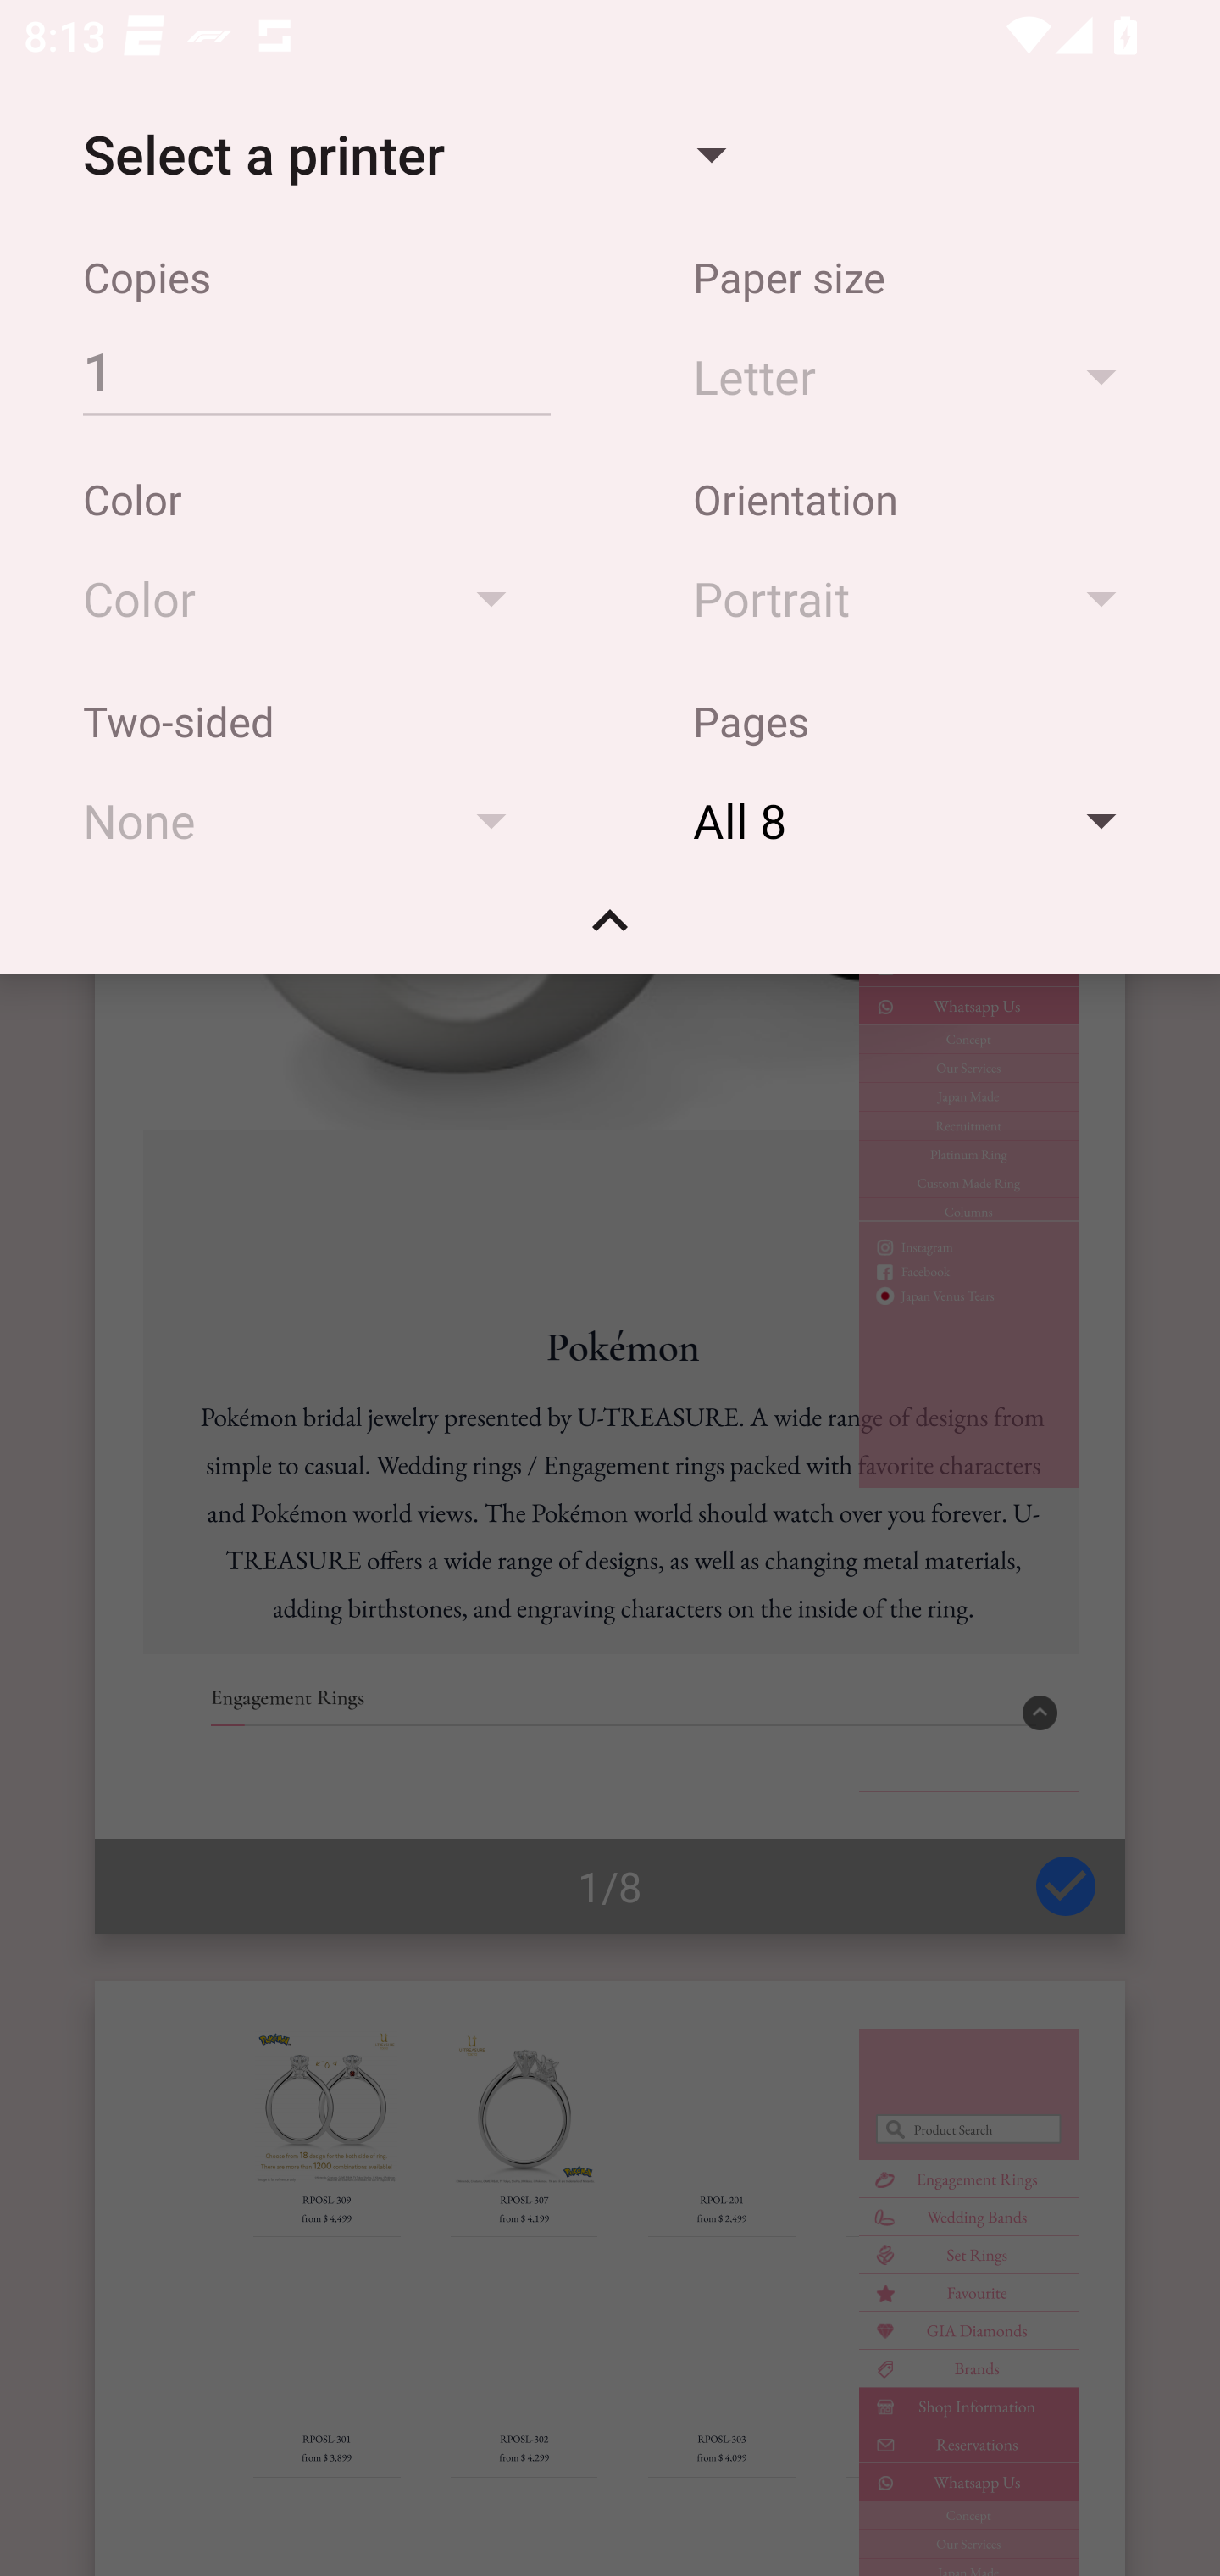 Image resolution: width=1220 pixels, height=2576 pixels. Describe the element at coordinates (610, 932) in the screenshot. I see `Collapse handle` at that location.